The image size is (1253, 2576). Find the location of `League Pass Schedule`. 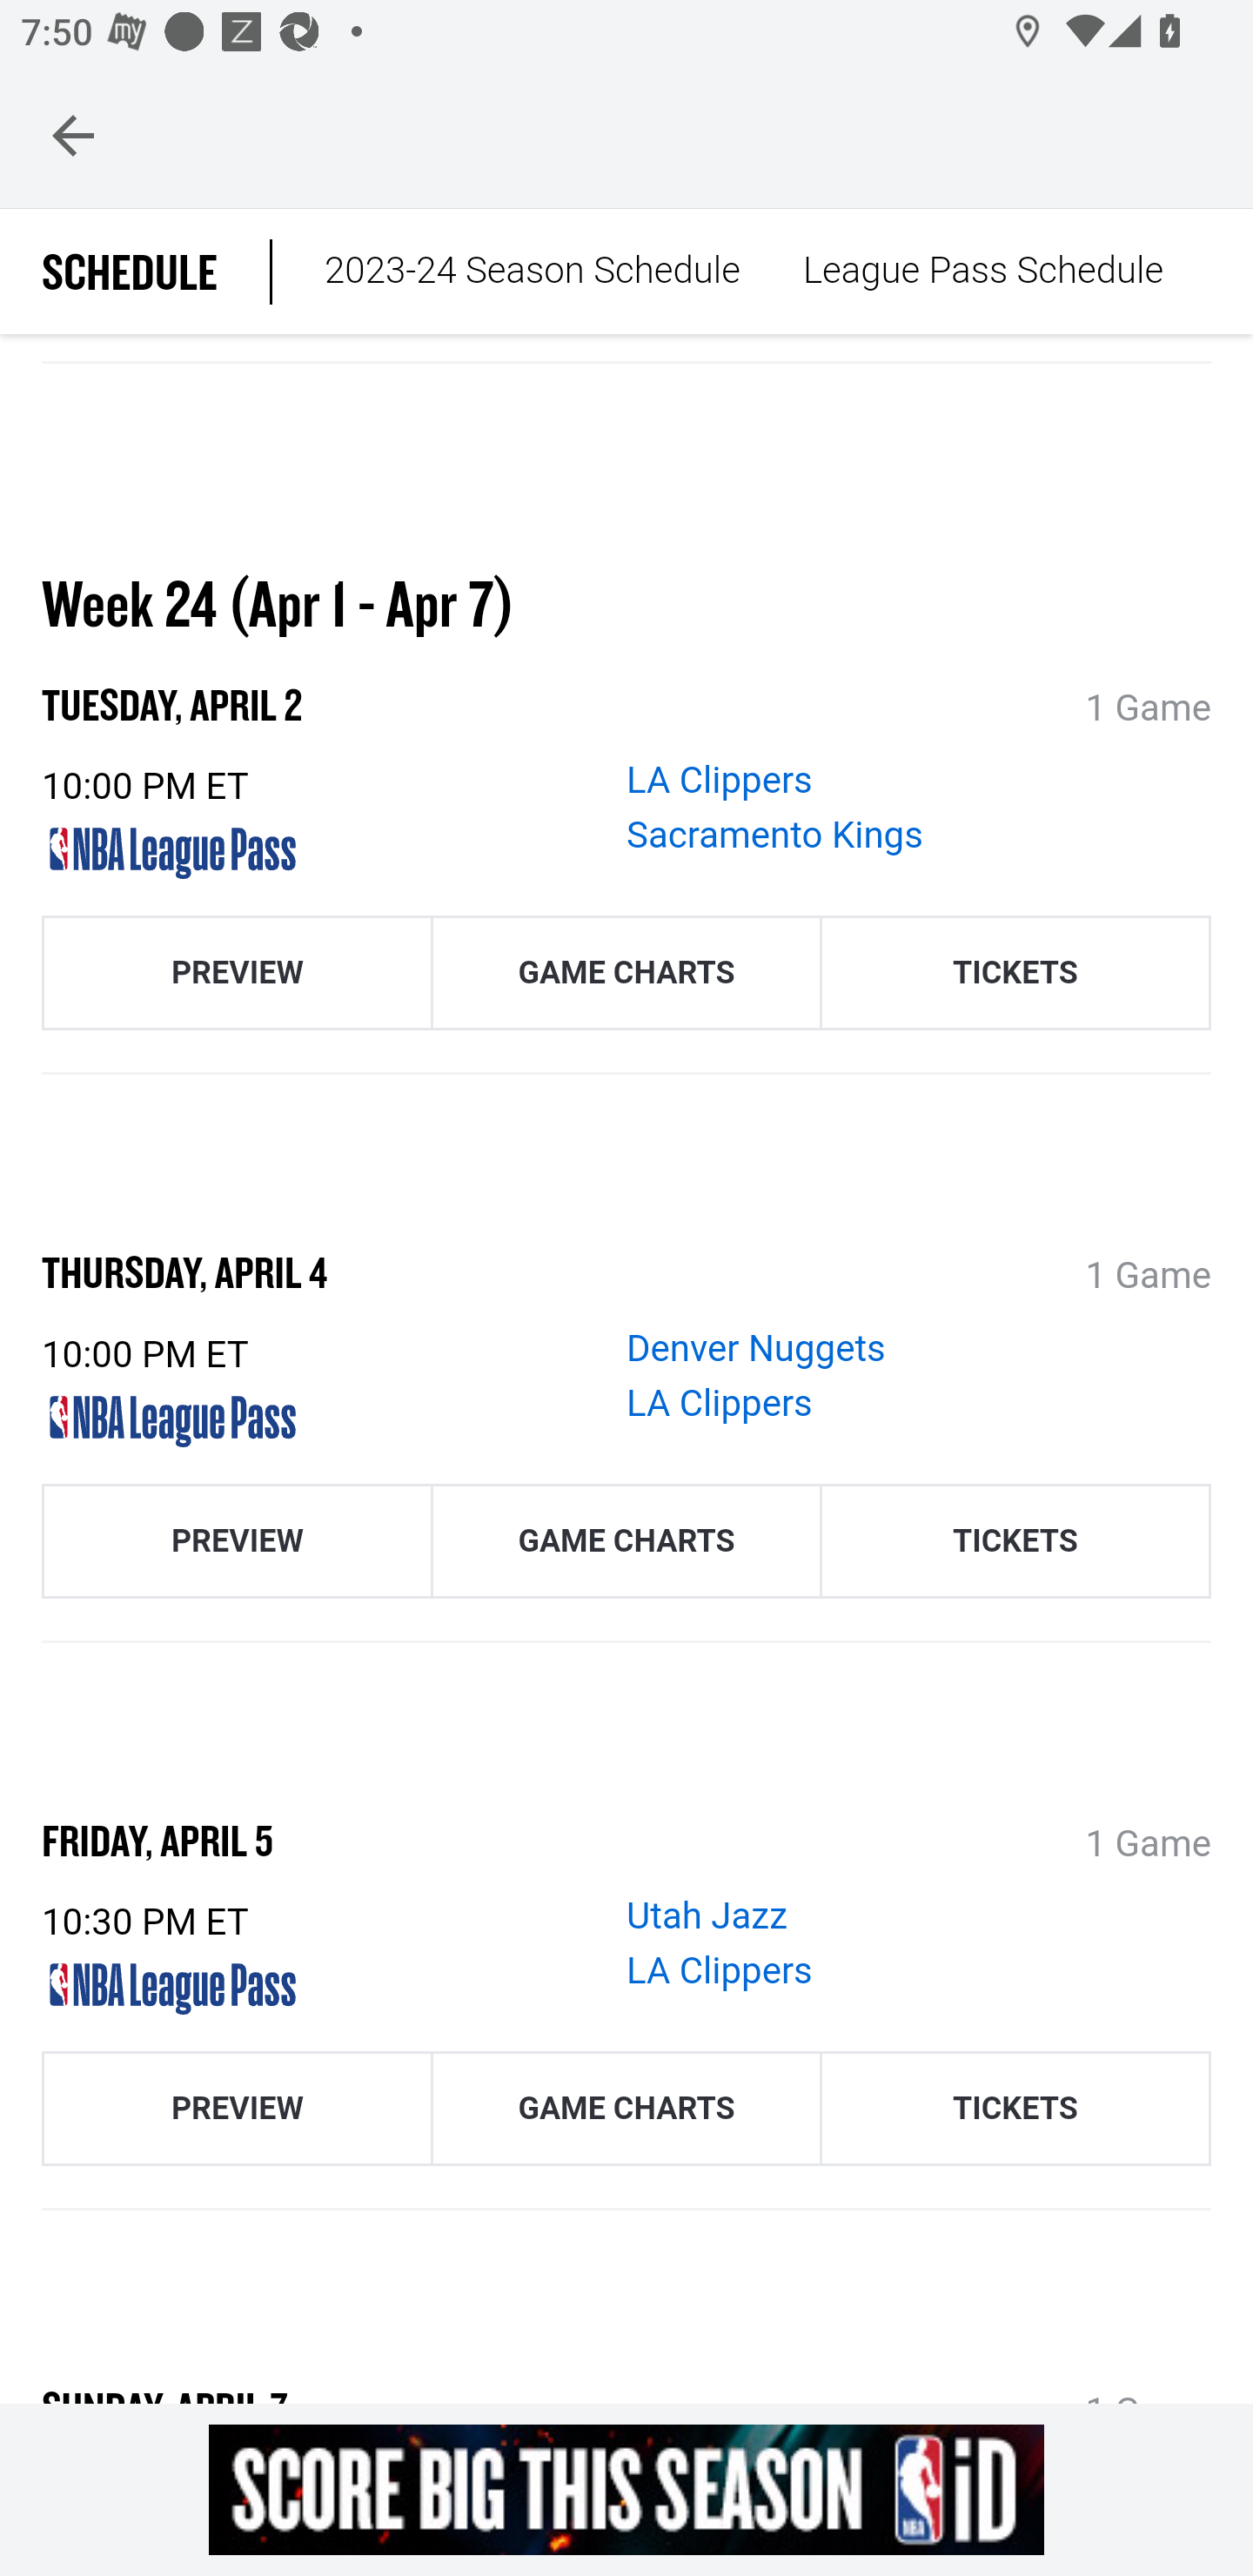

League Pass Schedule is located at coordinates (982, 272).